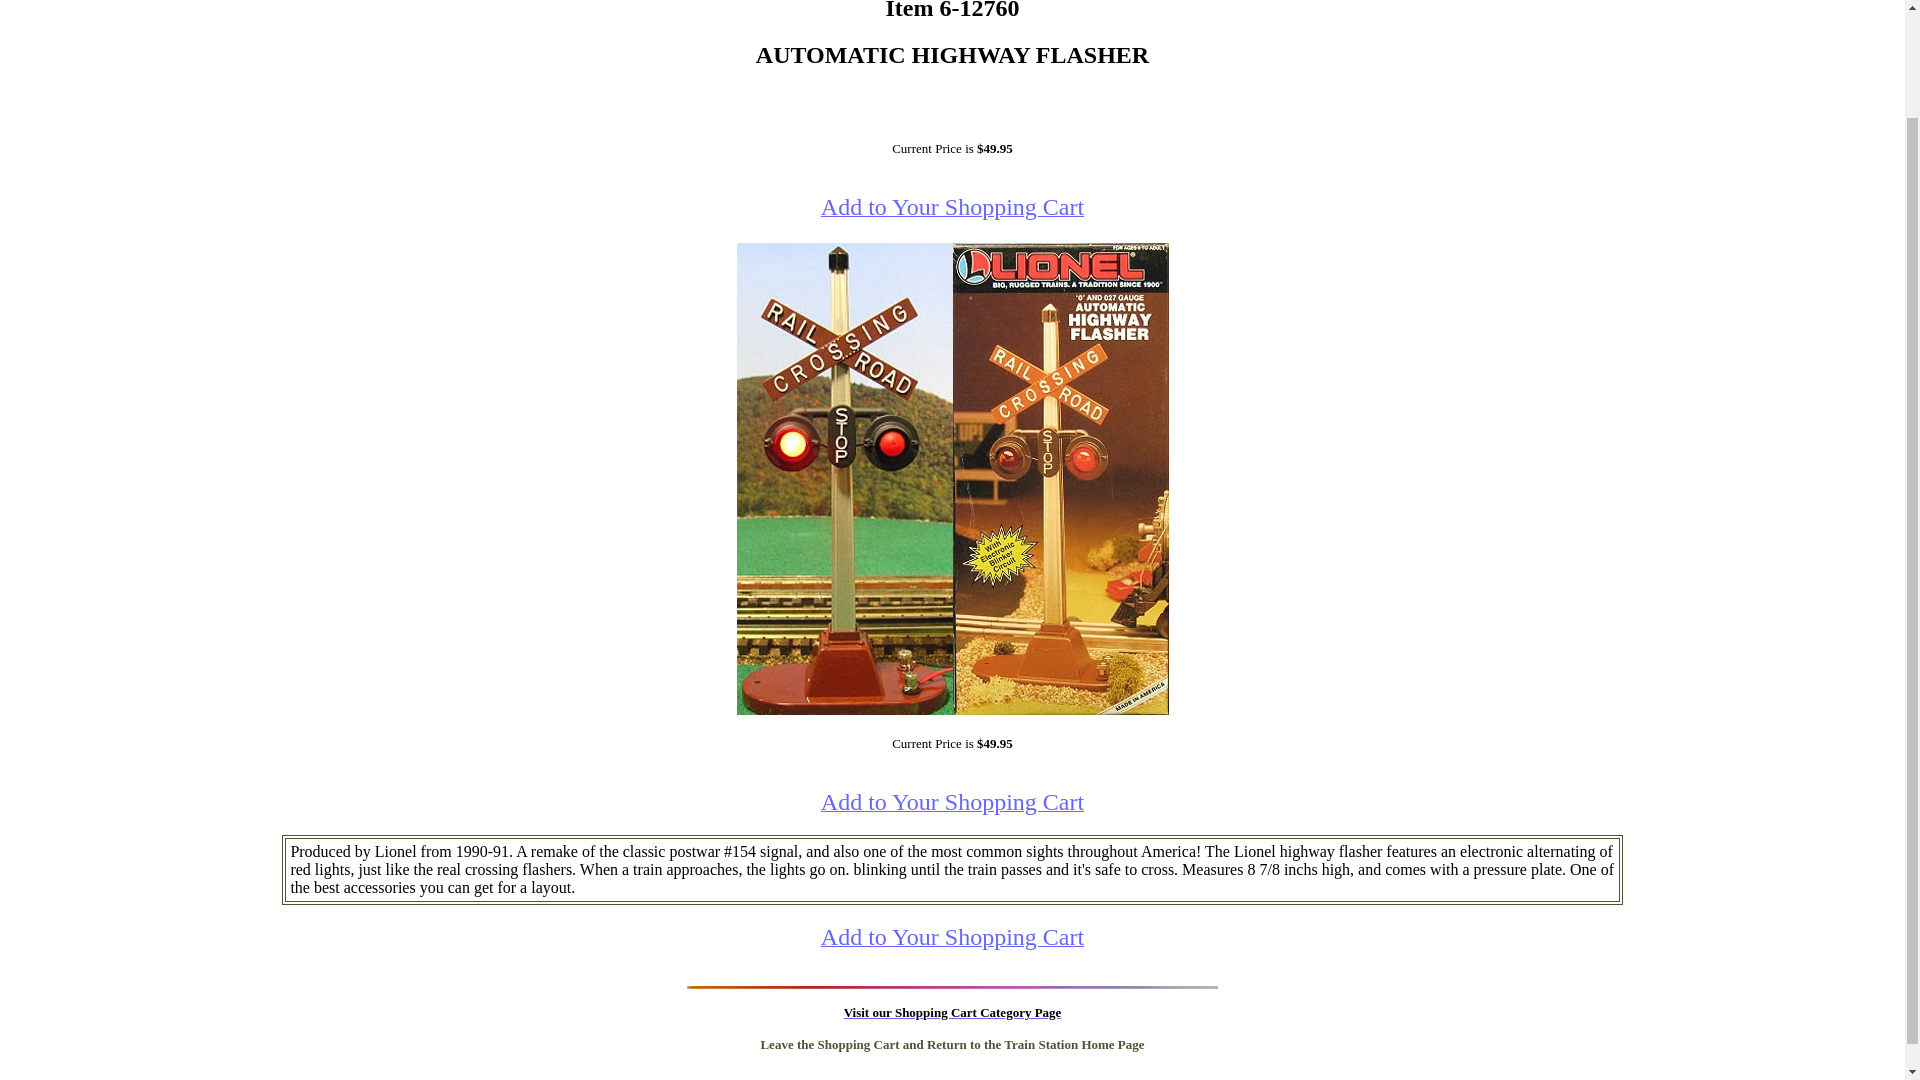 The height and width of the screenshot is (1080, 1920). Describe the element at coordinates (952, 1012) in the screenshot. I see `Visit our Shopping Cart Category Page` at that location.